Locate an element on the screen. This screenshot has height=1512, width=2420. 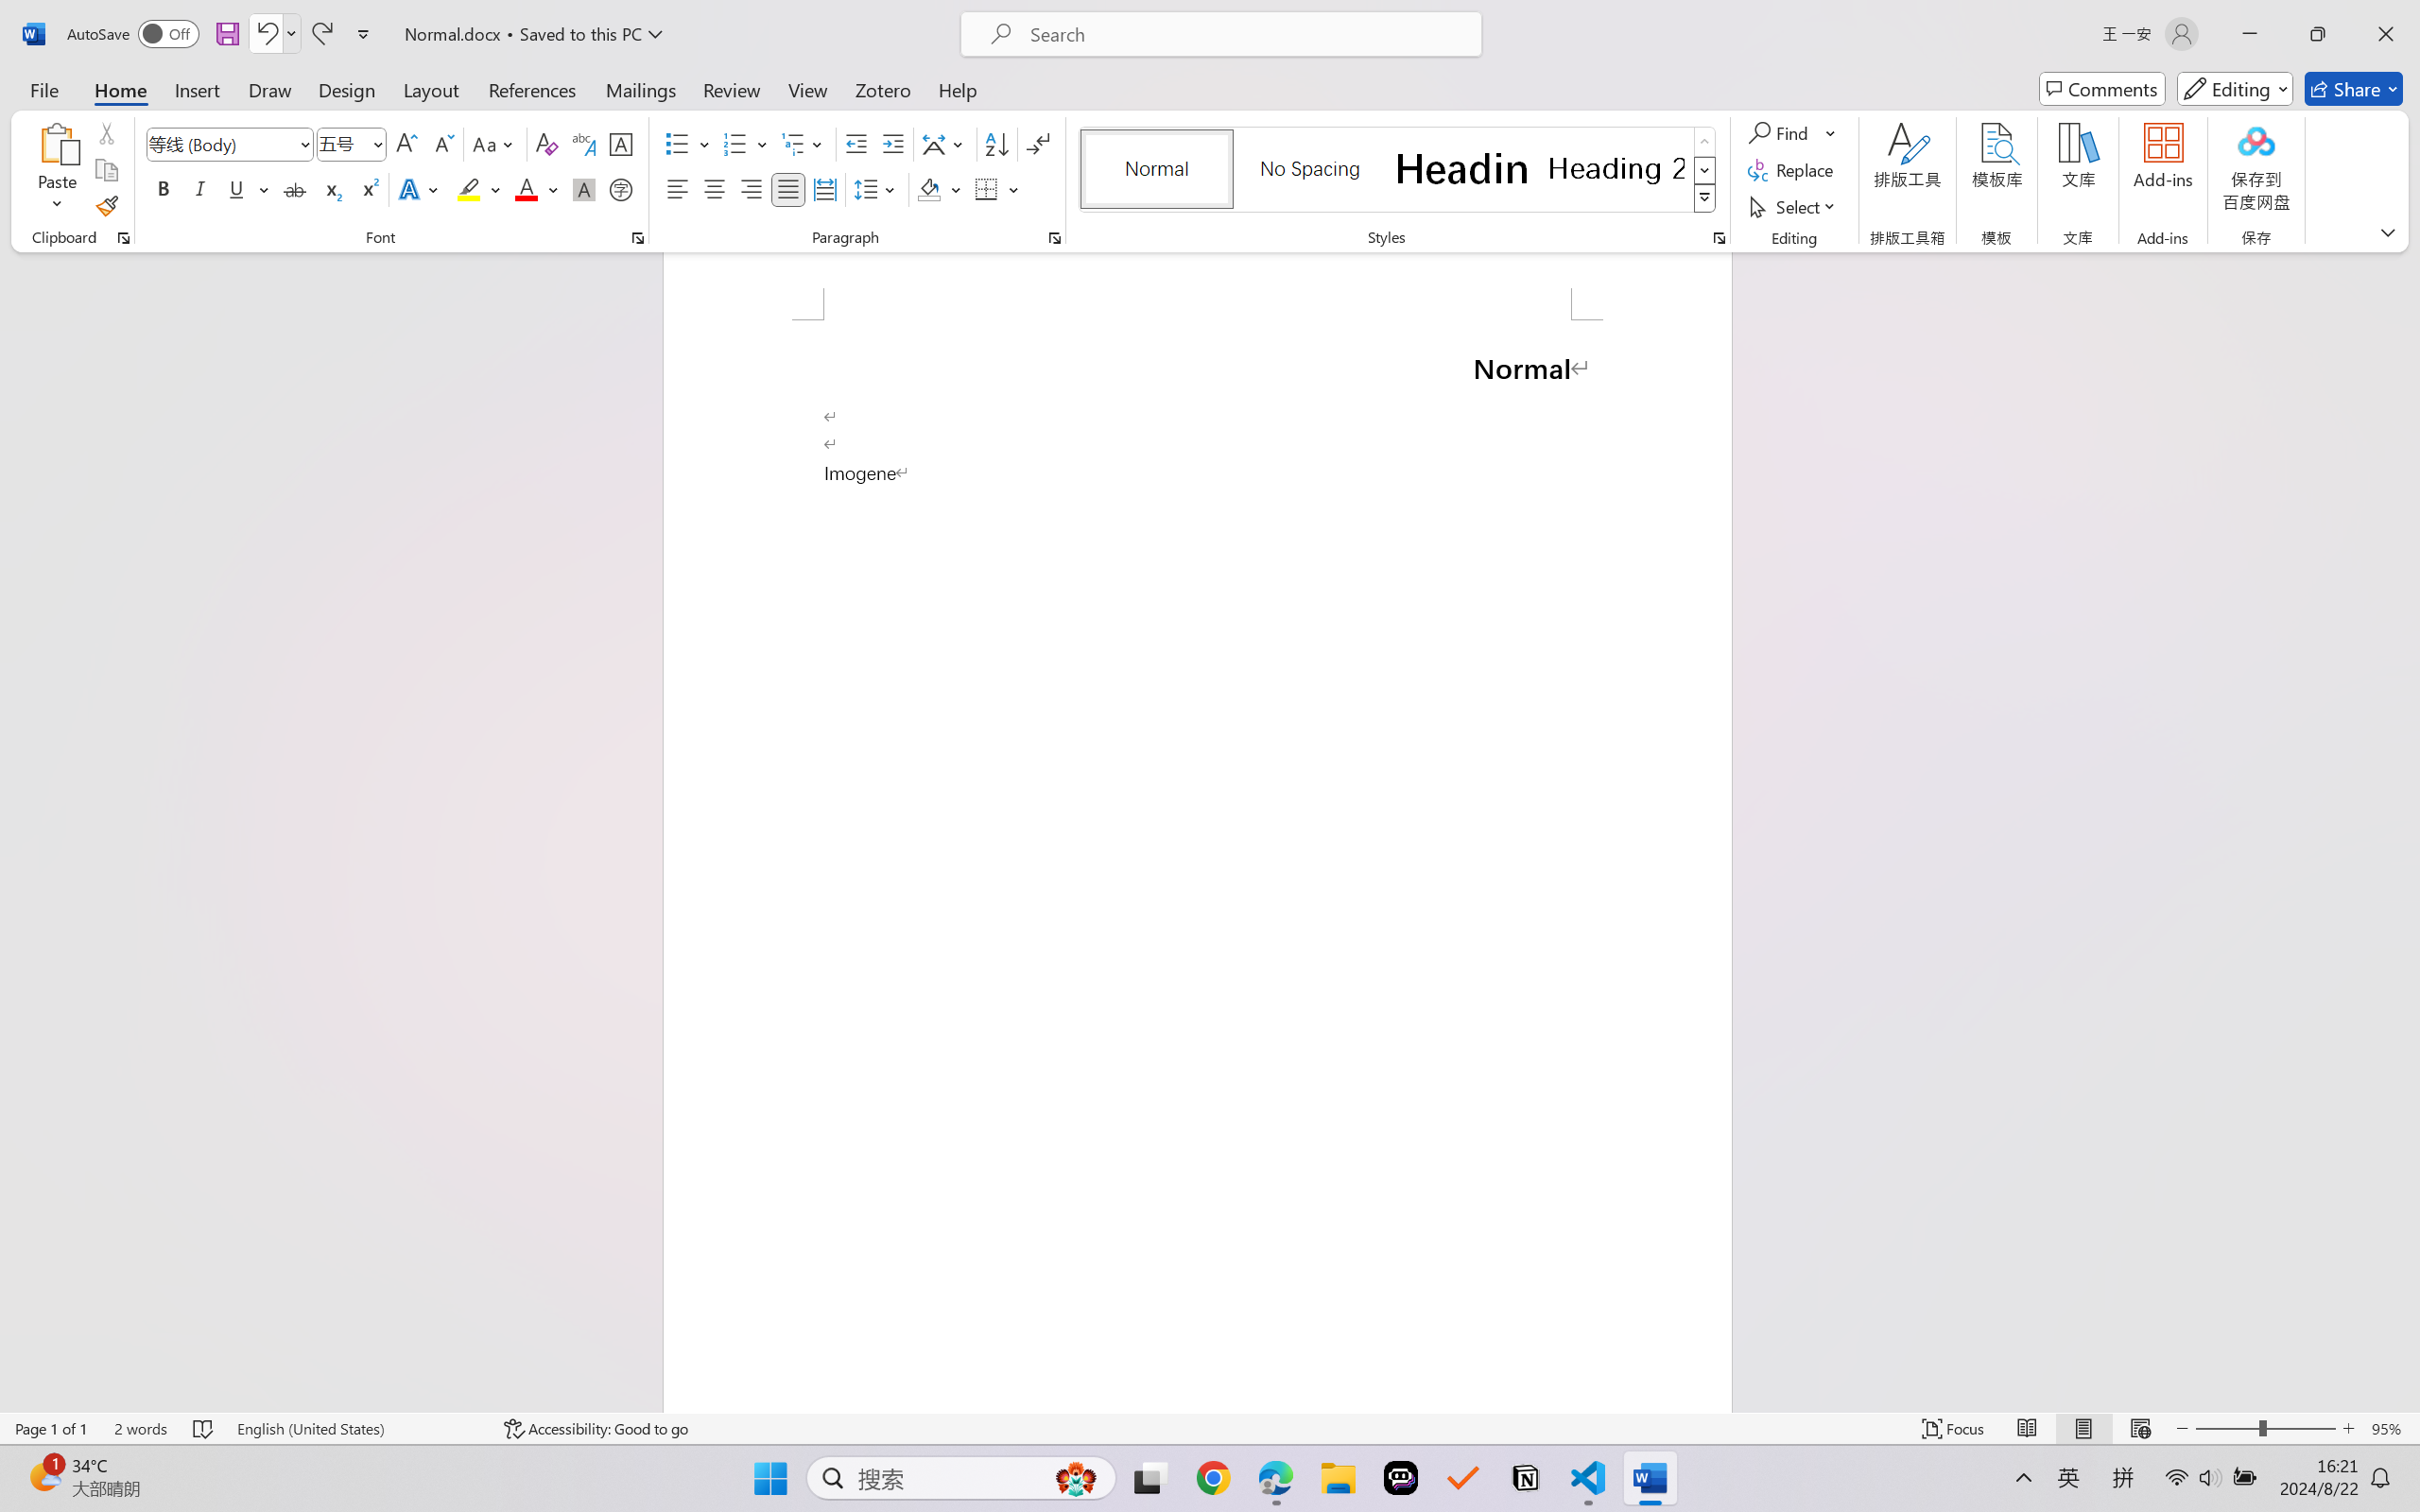
Show/Hide Editing Marks is located at coordinates (1038, 144).